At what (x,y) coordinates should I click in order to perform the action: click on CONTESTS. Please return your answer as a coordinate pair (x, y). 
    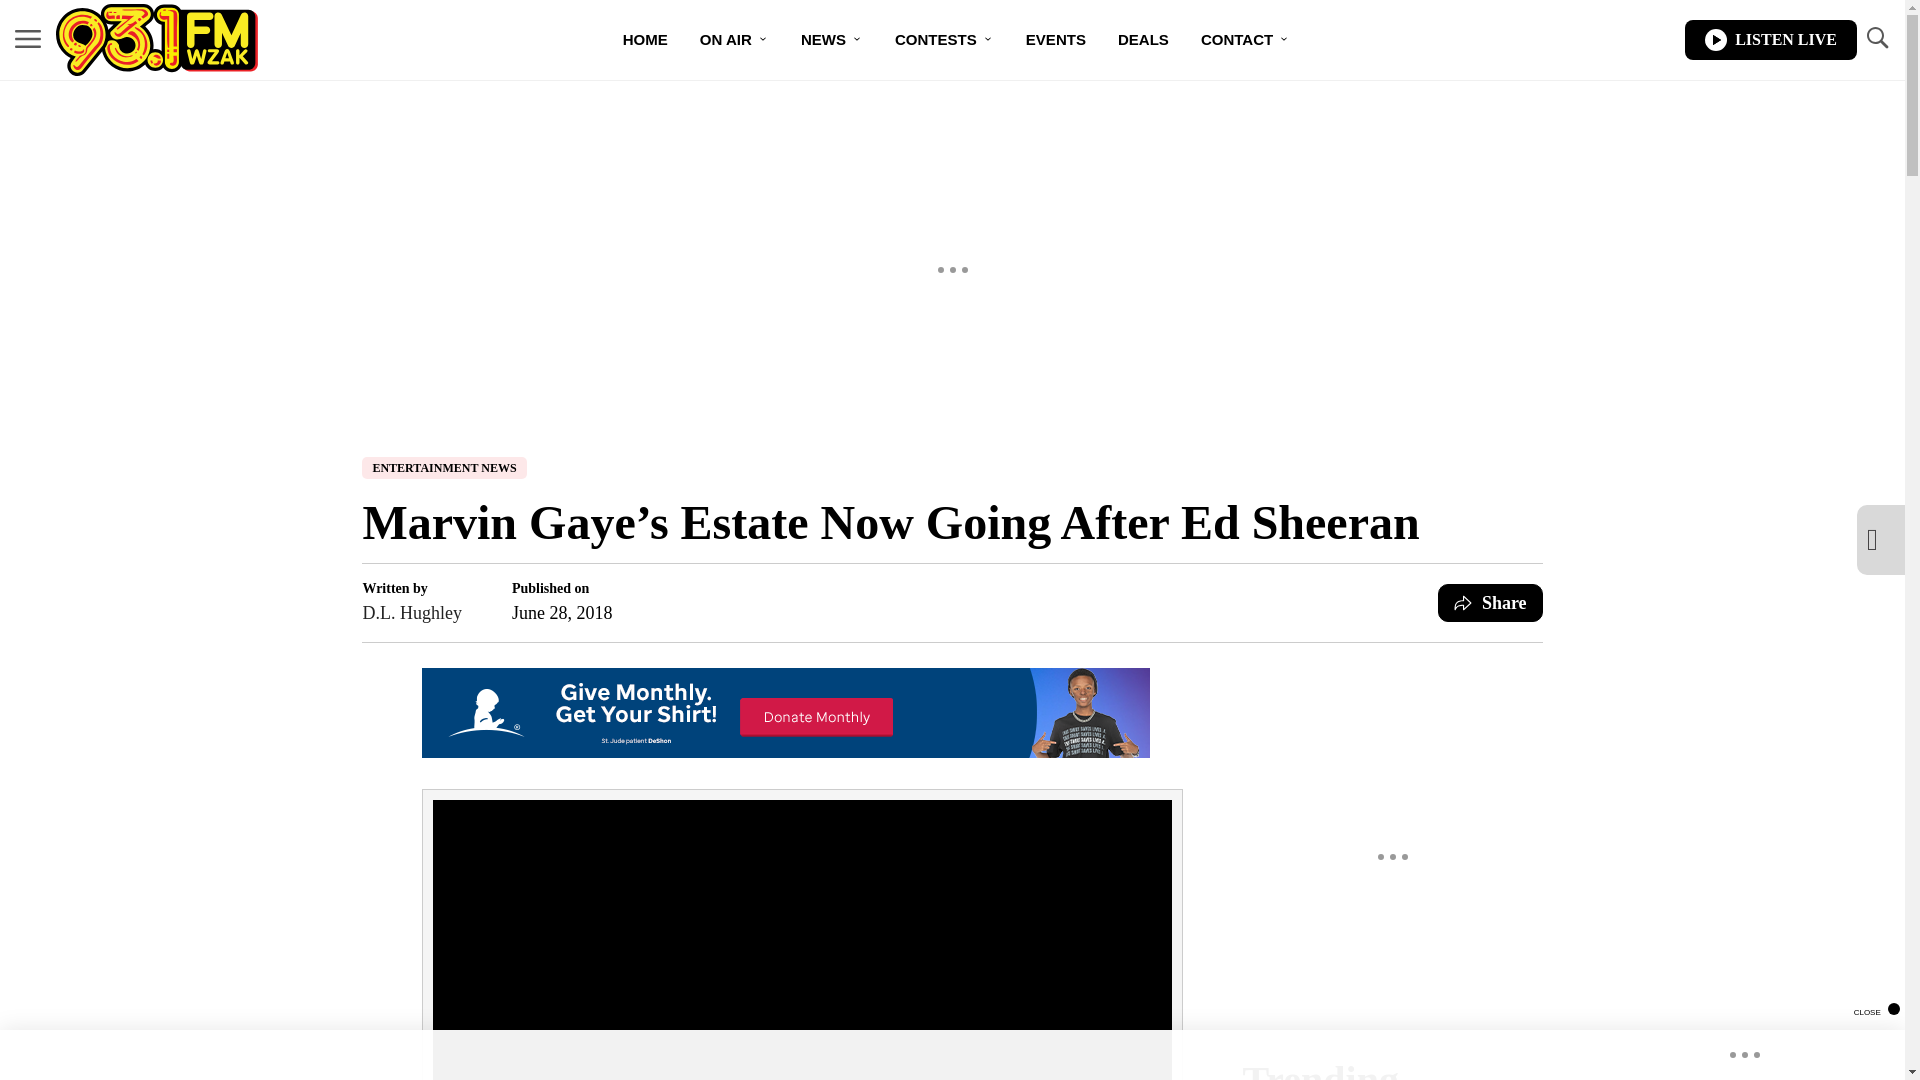
    Looking at the image, I should click on (944, 40).